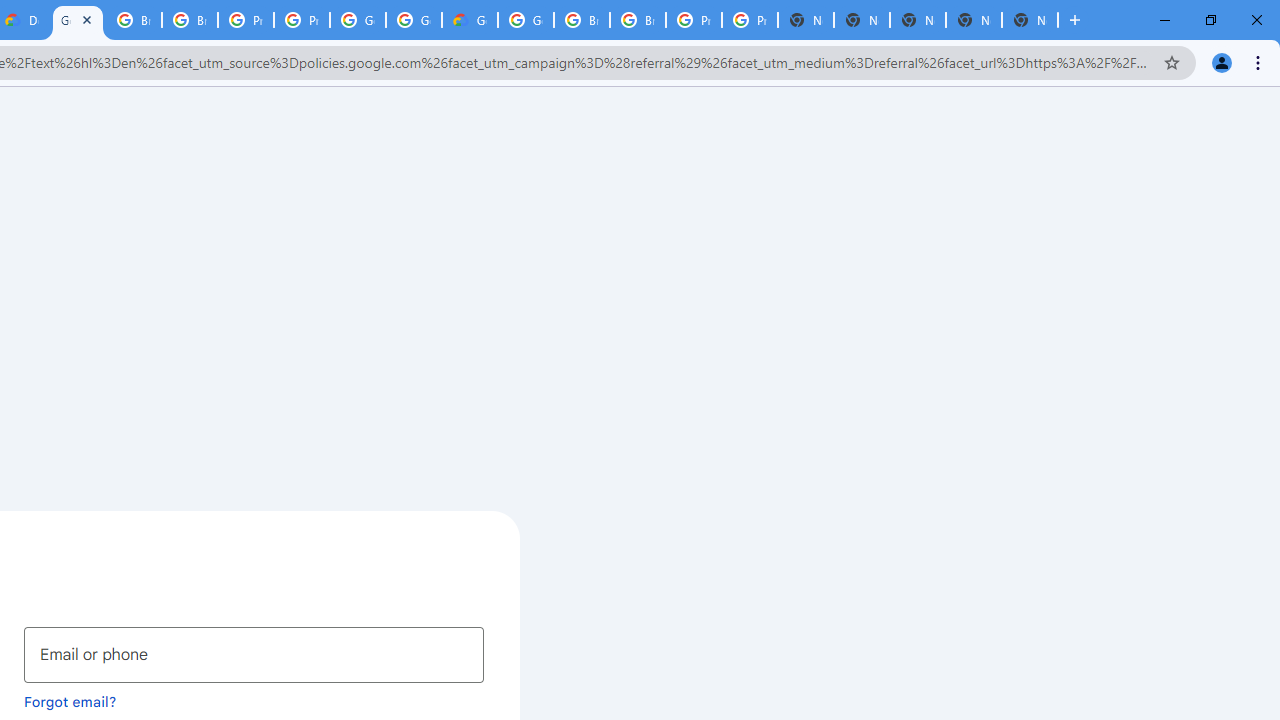 The width and height of the screenshot is (1280, 720). Describe the element at coordinates (1030, 20) in the screenshot. I see `New Tab` at that location.